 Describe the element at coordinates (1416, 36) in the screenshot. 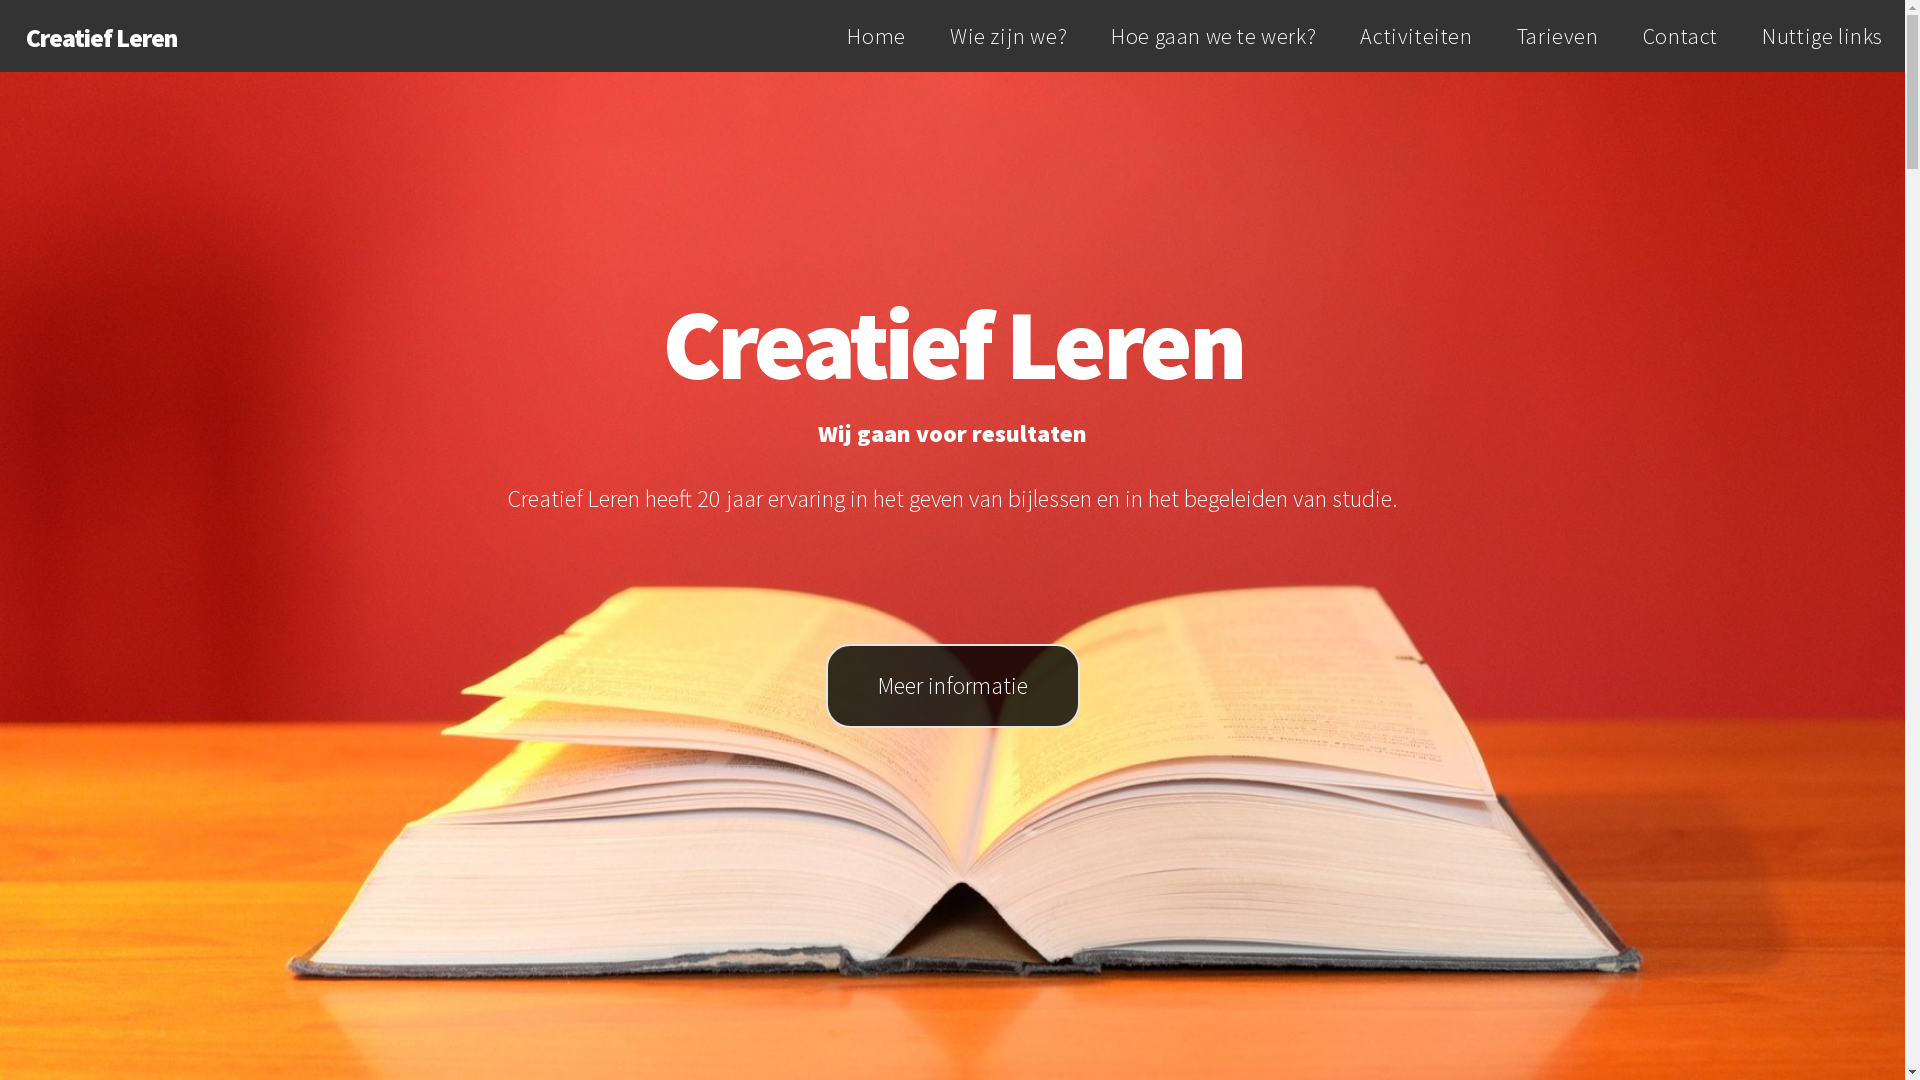

I see `Activiteiten` at that location.